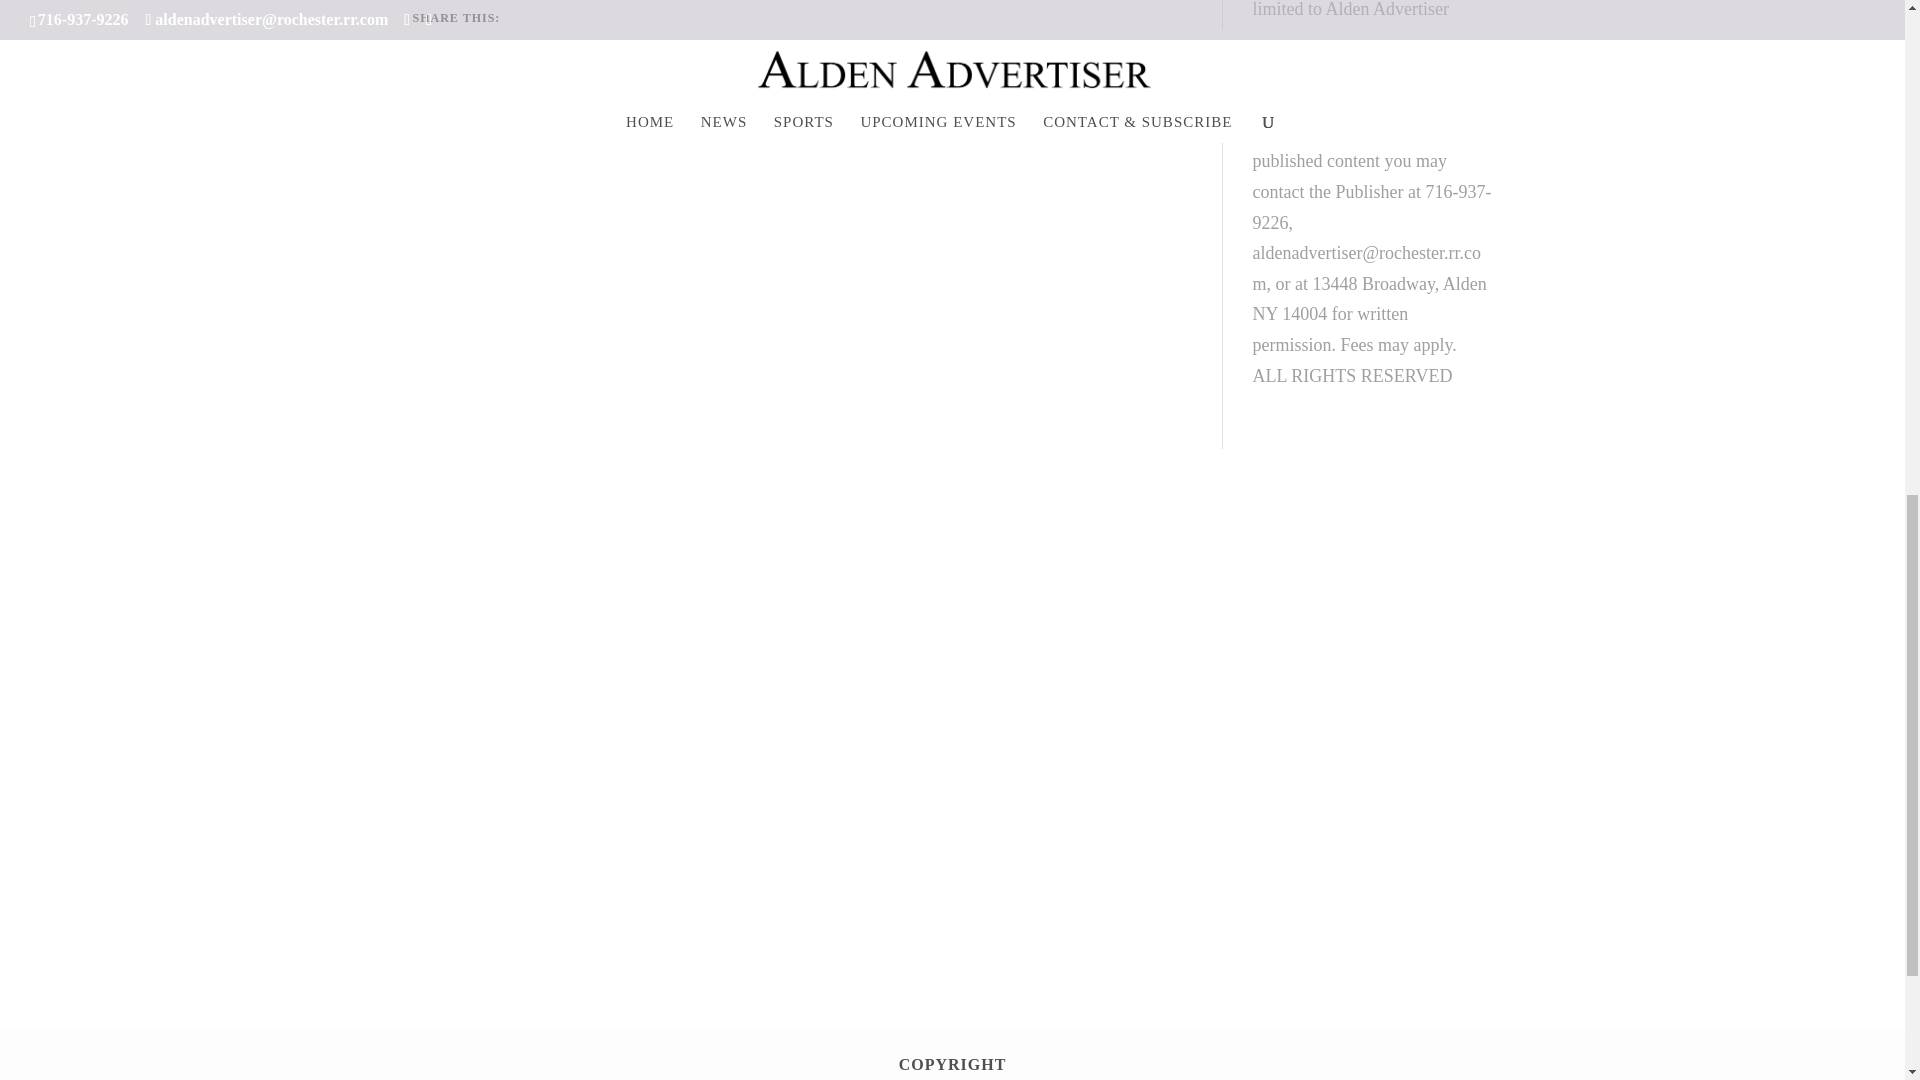 The height and width of the screenshot is (1080, 1920). What do you see at coordinates (462, 62) in the screenshot?
I see `Facebook` at bounding box center [462, 62].